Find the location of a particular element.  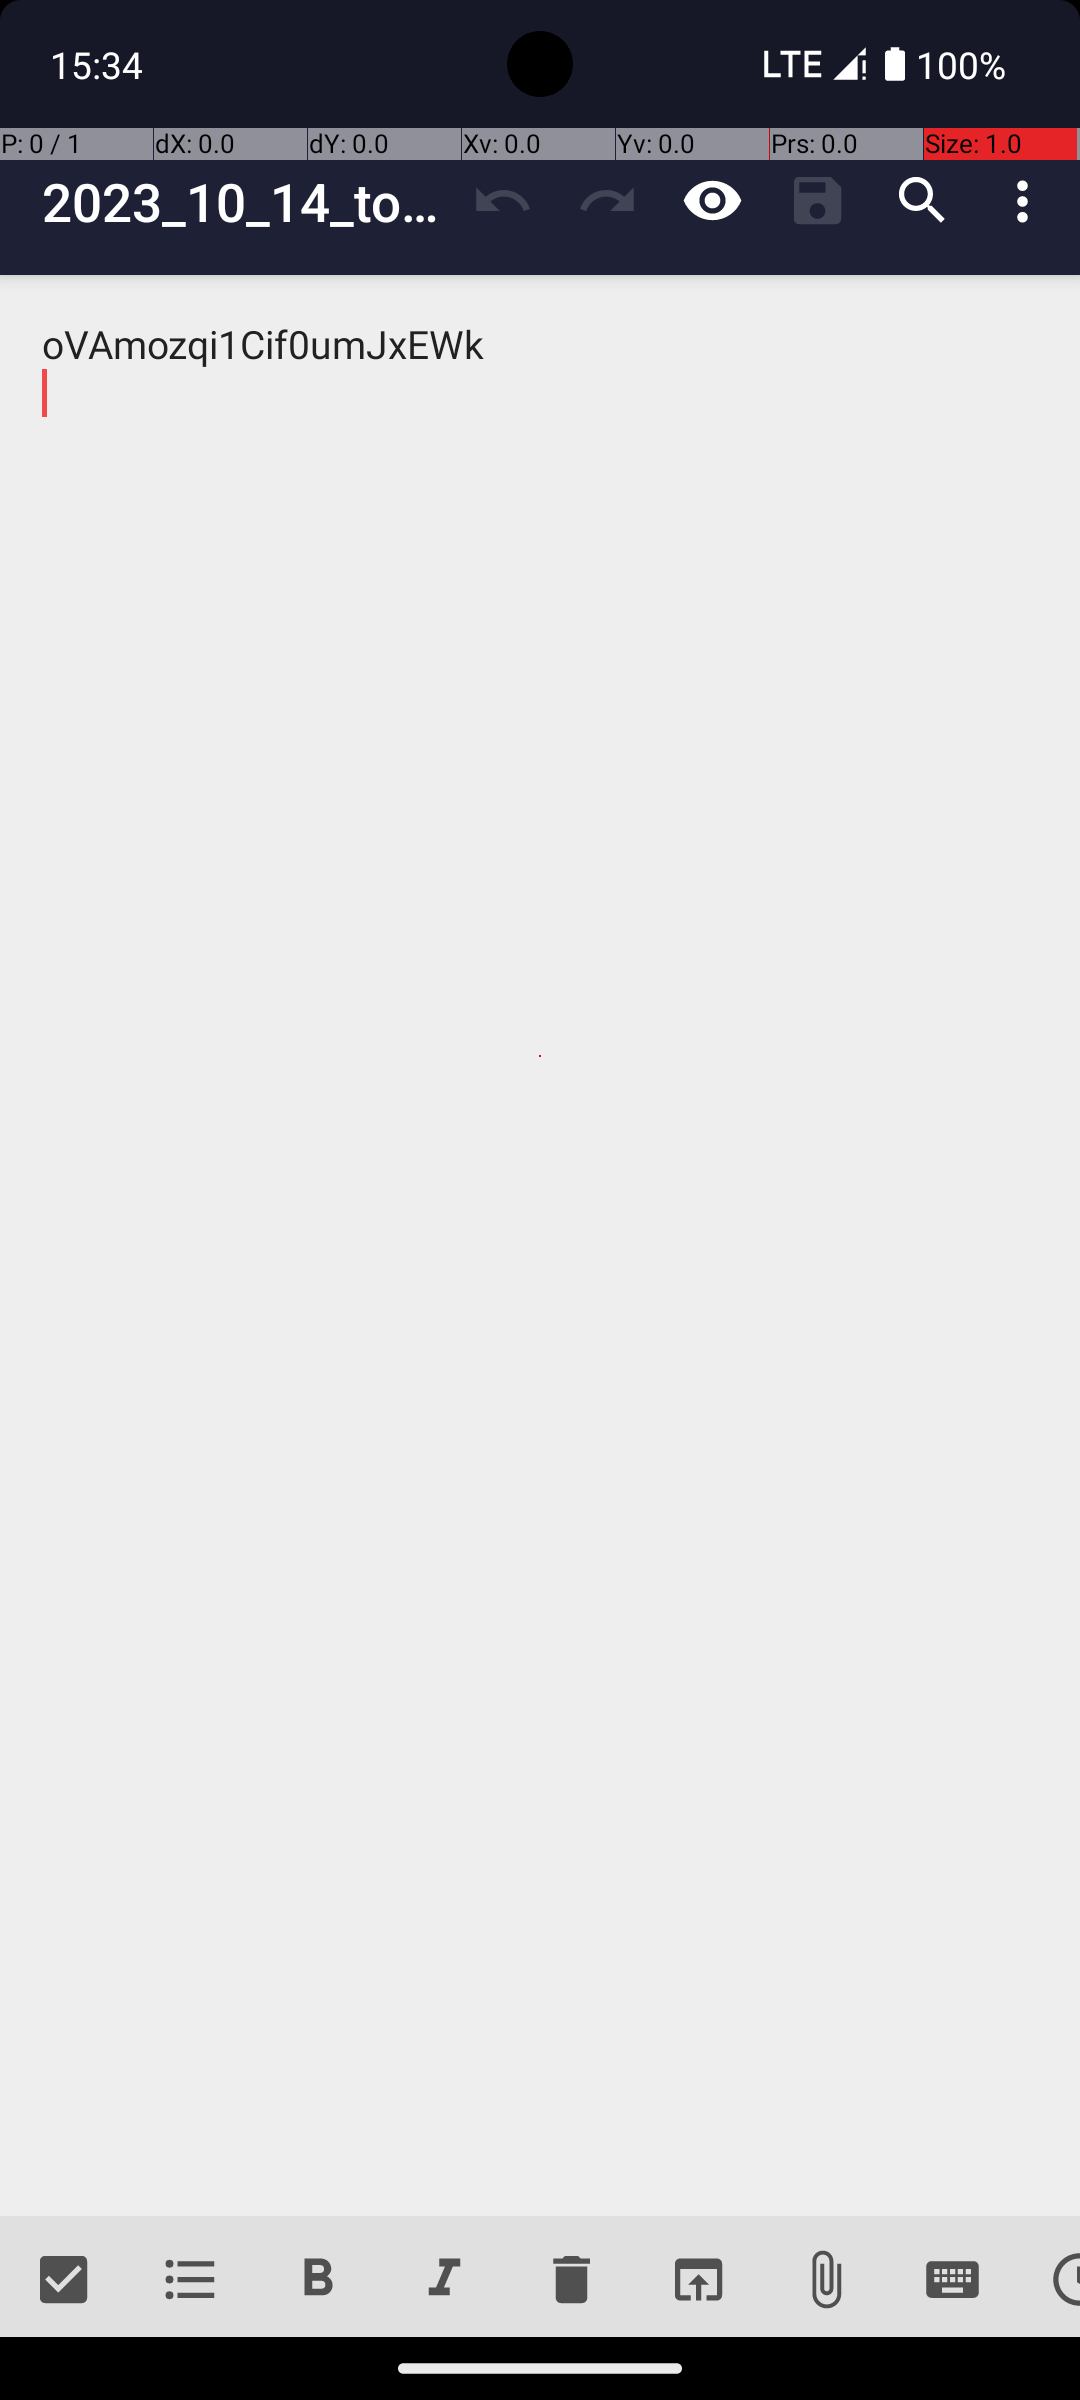

2023_10_14_tough_mouse_2023_04_01 is located at coordinates (246, 202).